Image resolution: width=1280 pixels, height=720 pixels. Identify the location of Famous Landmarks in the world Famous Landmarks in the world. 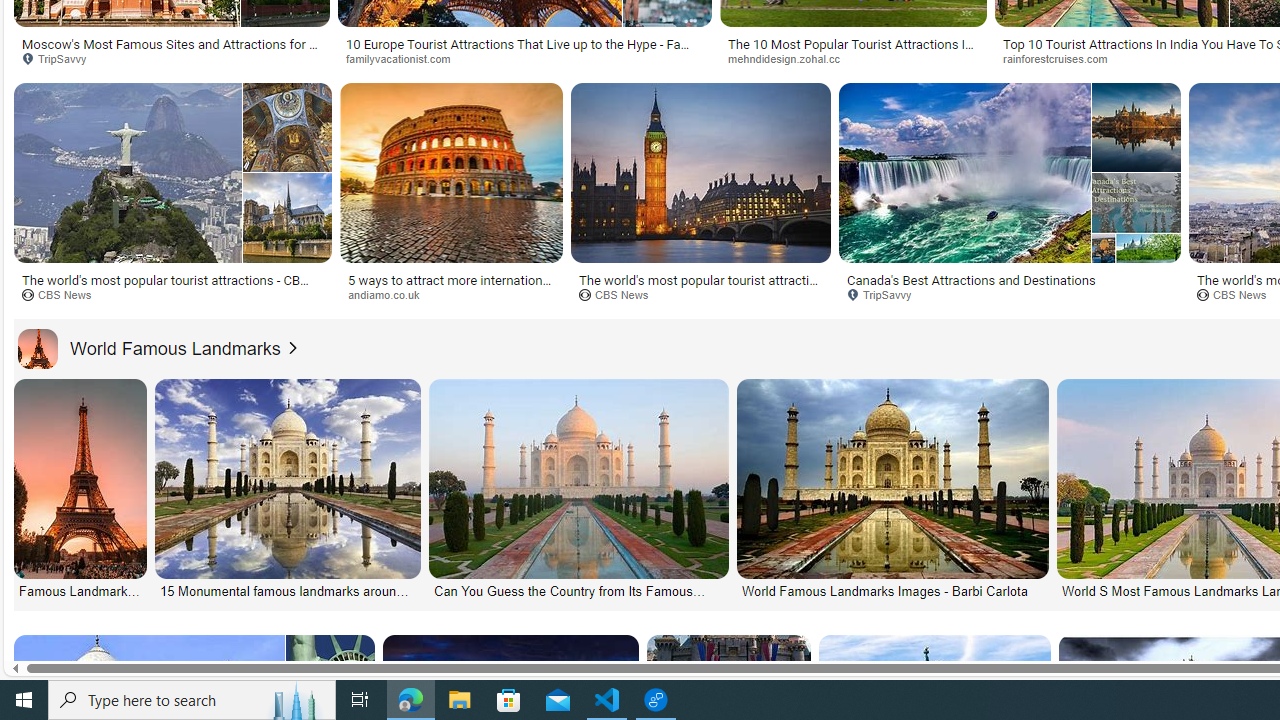
(80, 490).